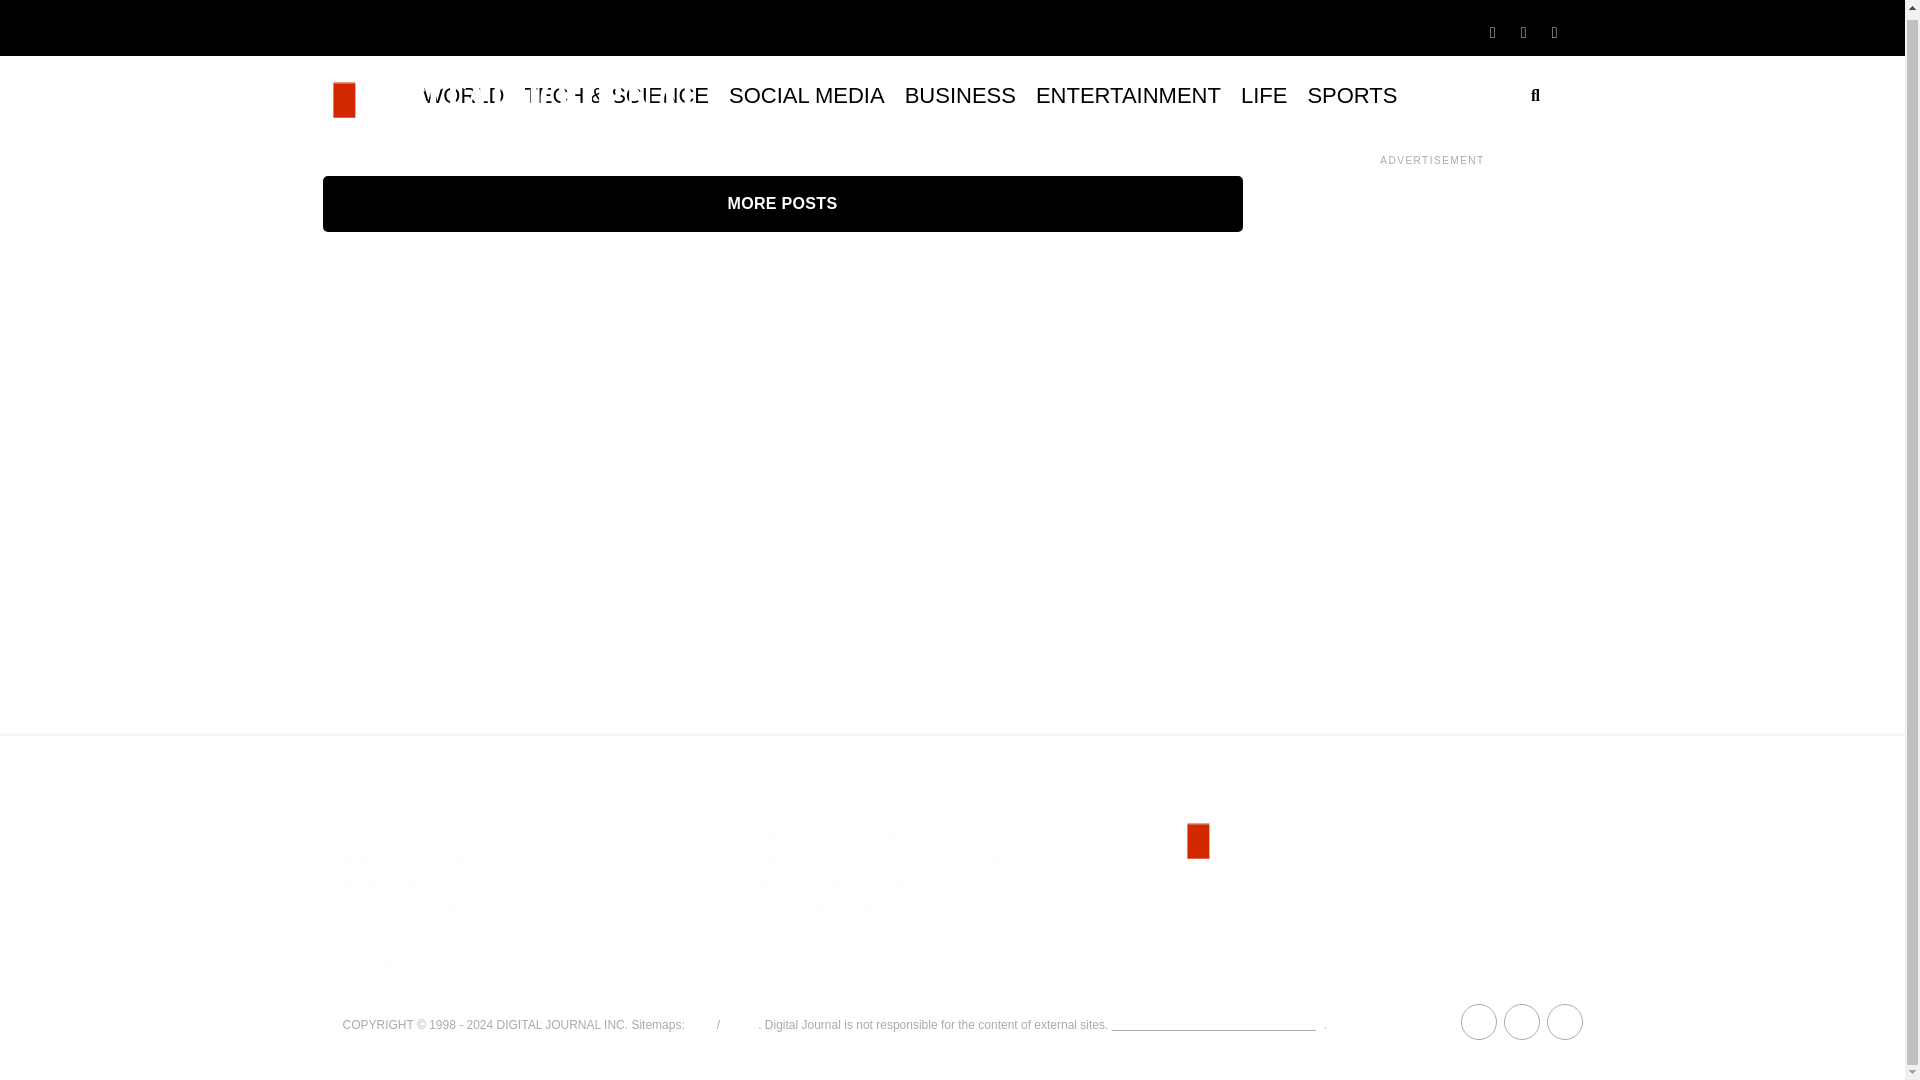 The height and width of the screenshot is (1080, 1920). Describe the element at coordinates (842, 885) in the screenshot. I see `NEWS PARTNER: AFP` at that location.